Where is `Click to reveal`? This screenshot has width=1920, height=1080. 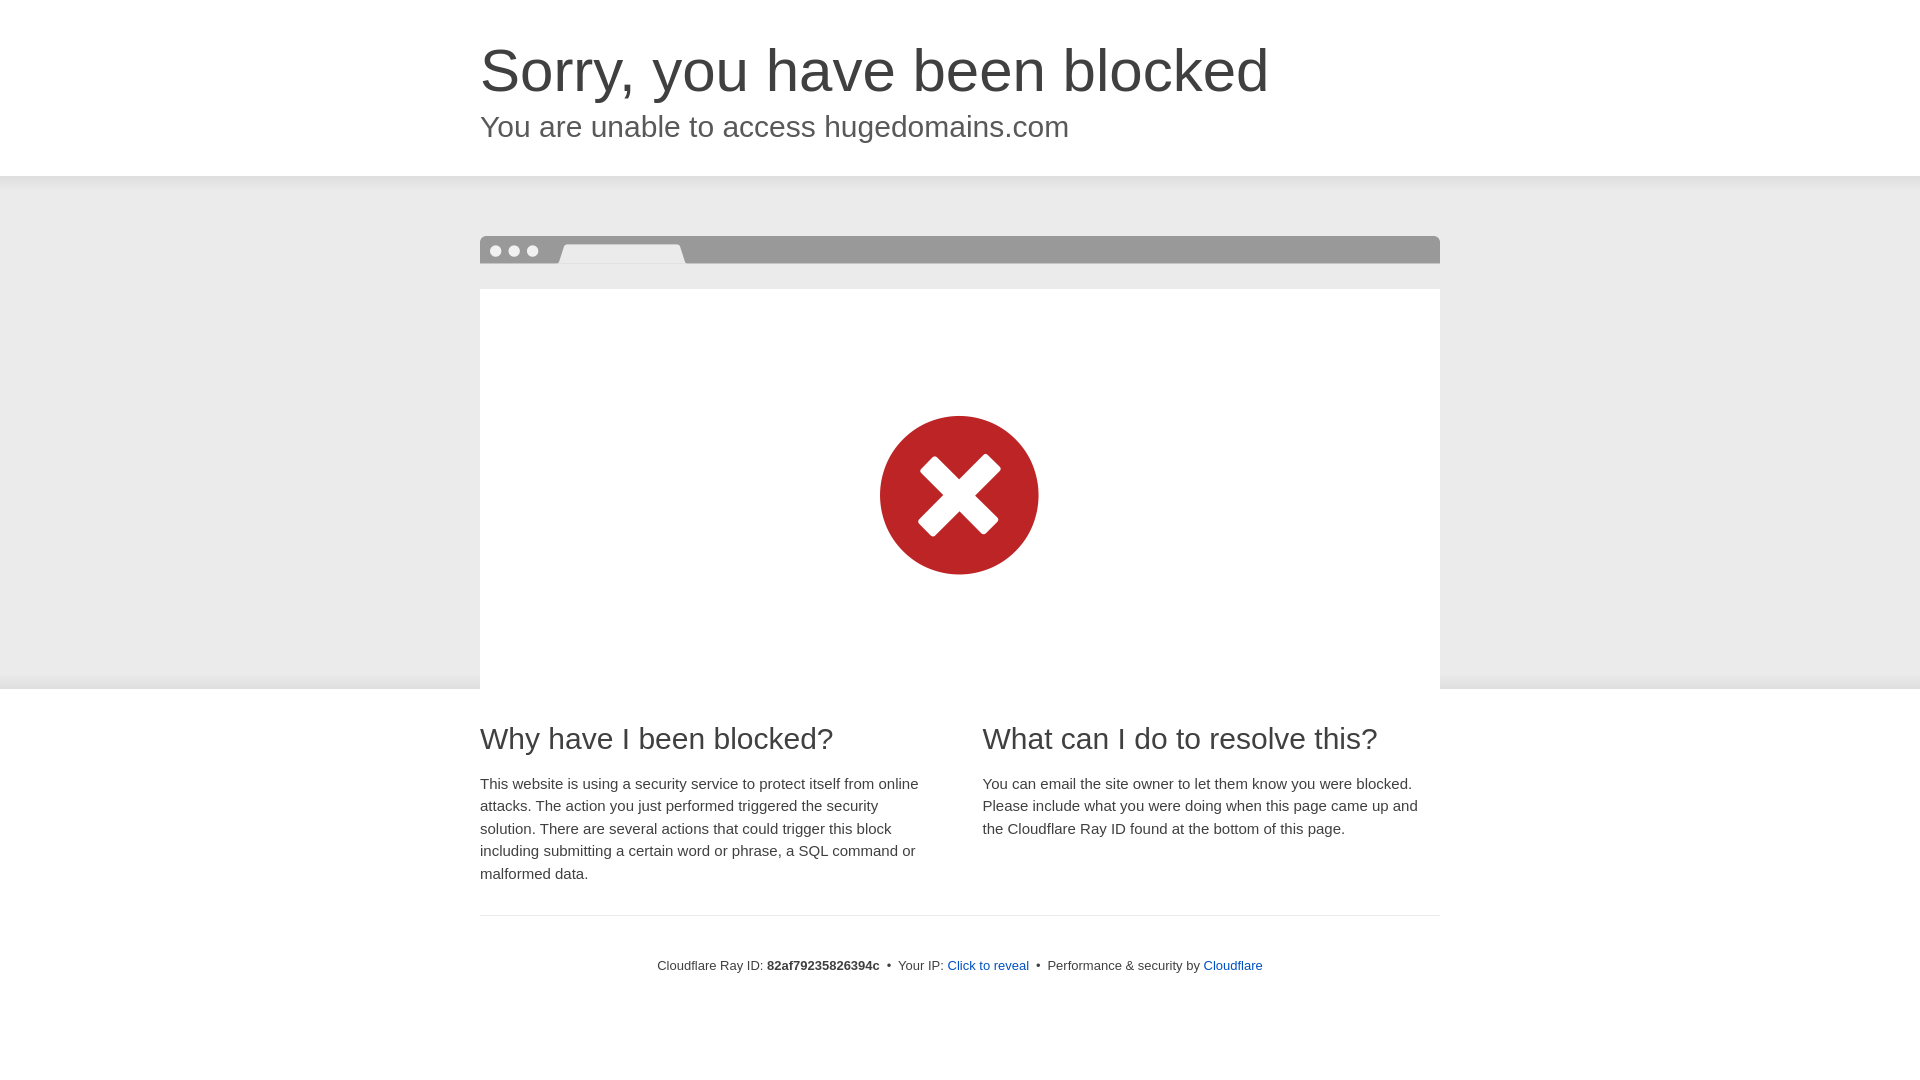 Click to reveal is located at coordinates (989, 966).